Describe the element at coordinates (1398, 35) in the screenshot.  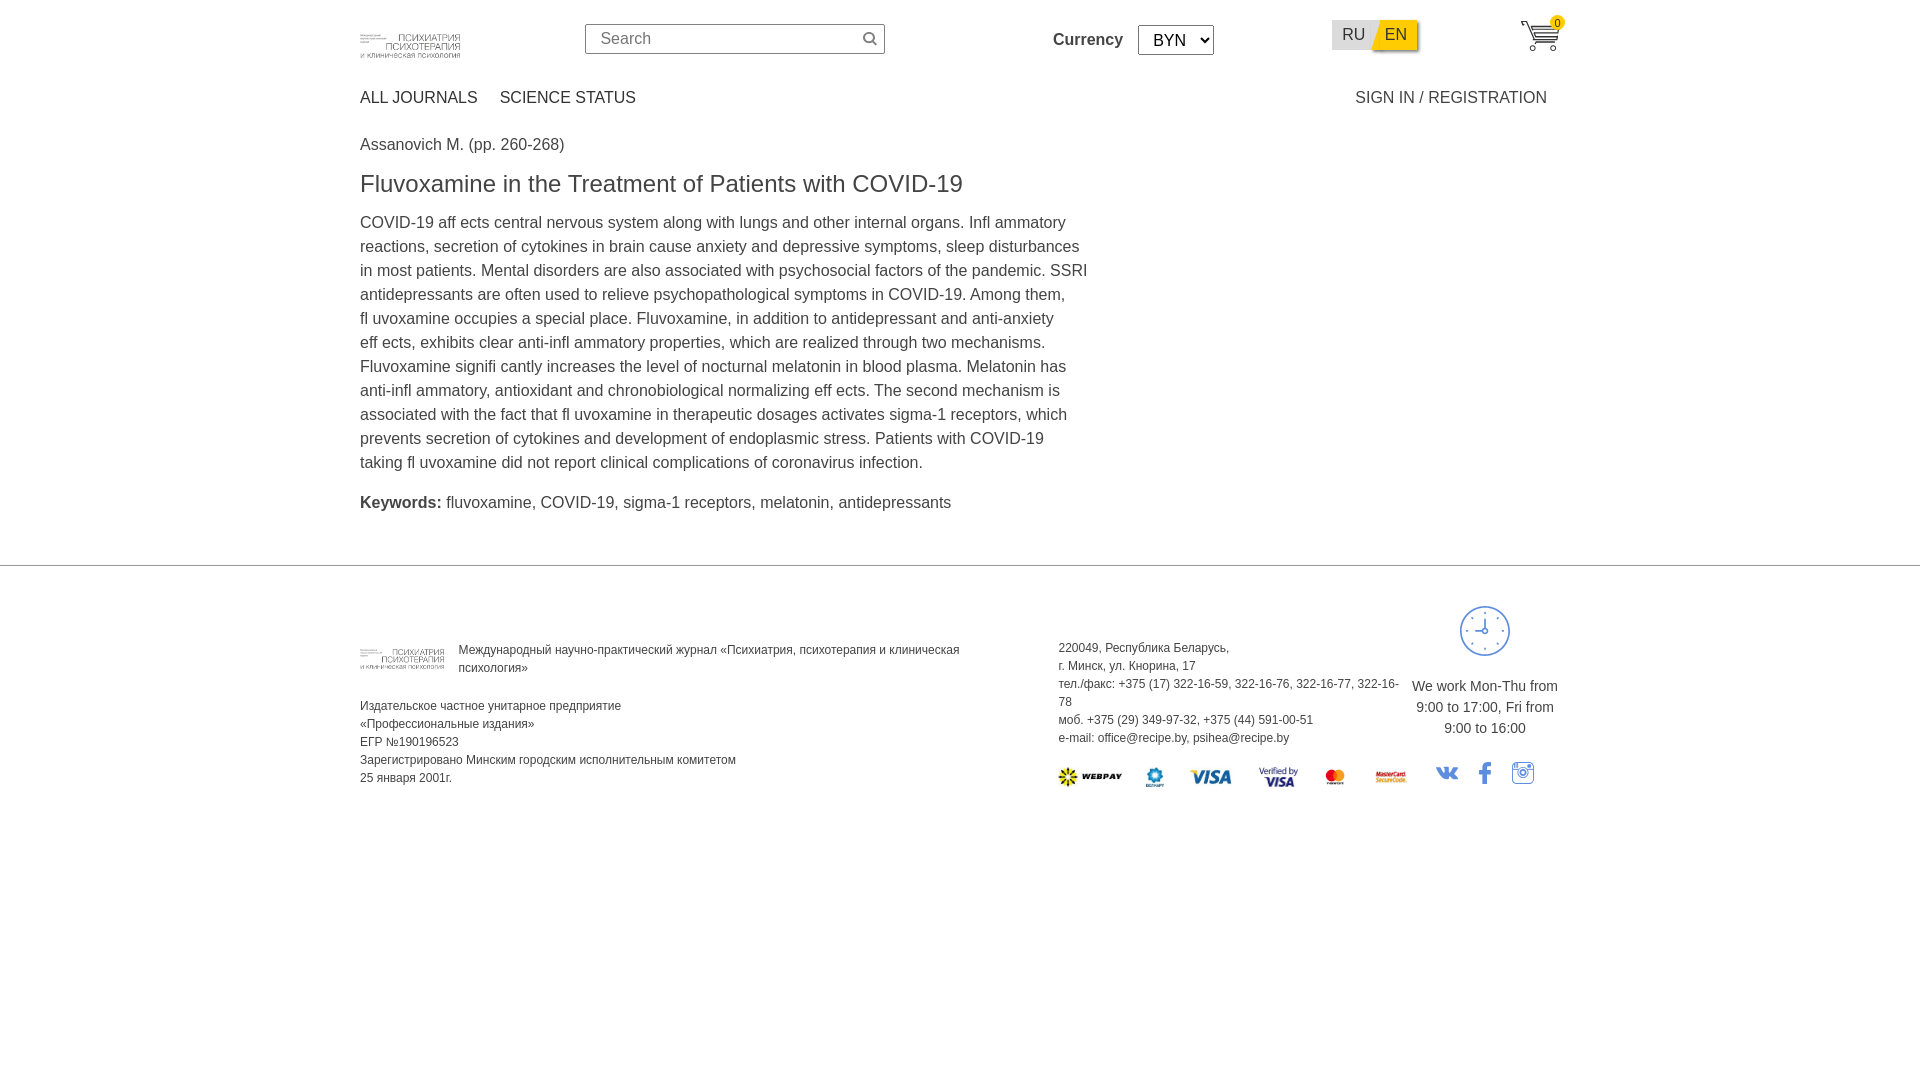
I see `EN` at that location.